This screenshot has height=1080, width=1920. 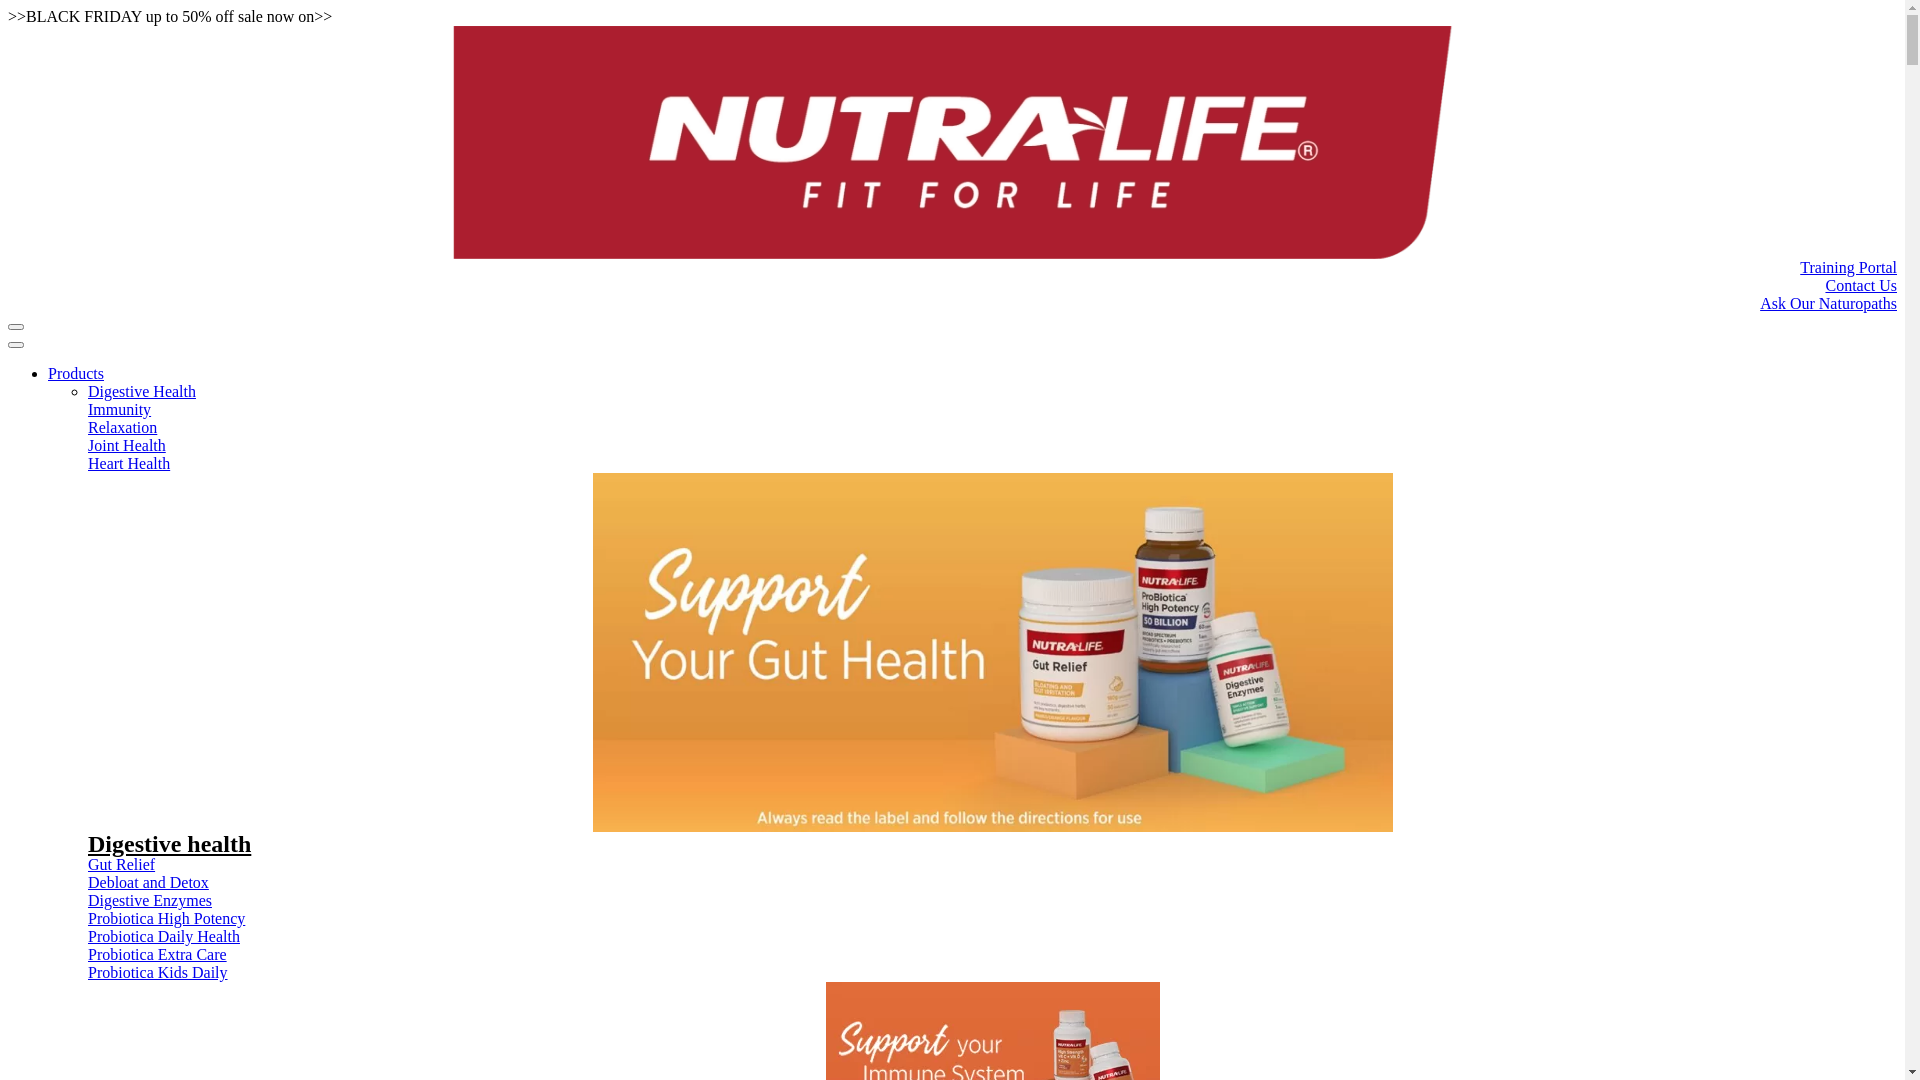 What do you see at coordinates (992, 955) in the screenshot?
I see `Probiotica Extra Care` at bounding box center [992, 955].